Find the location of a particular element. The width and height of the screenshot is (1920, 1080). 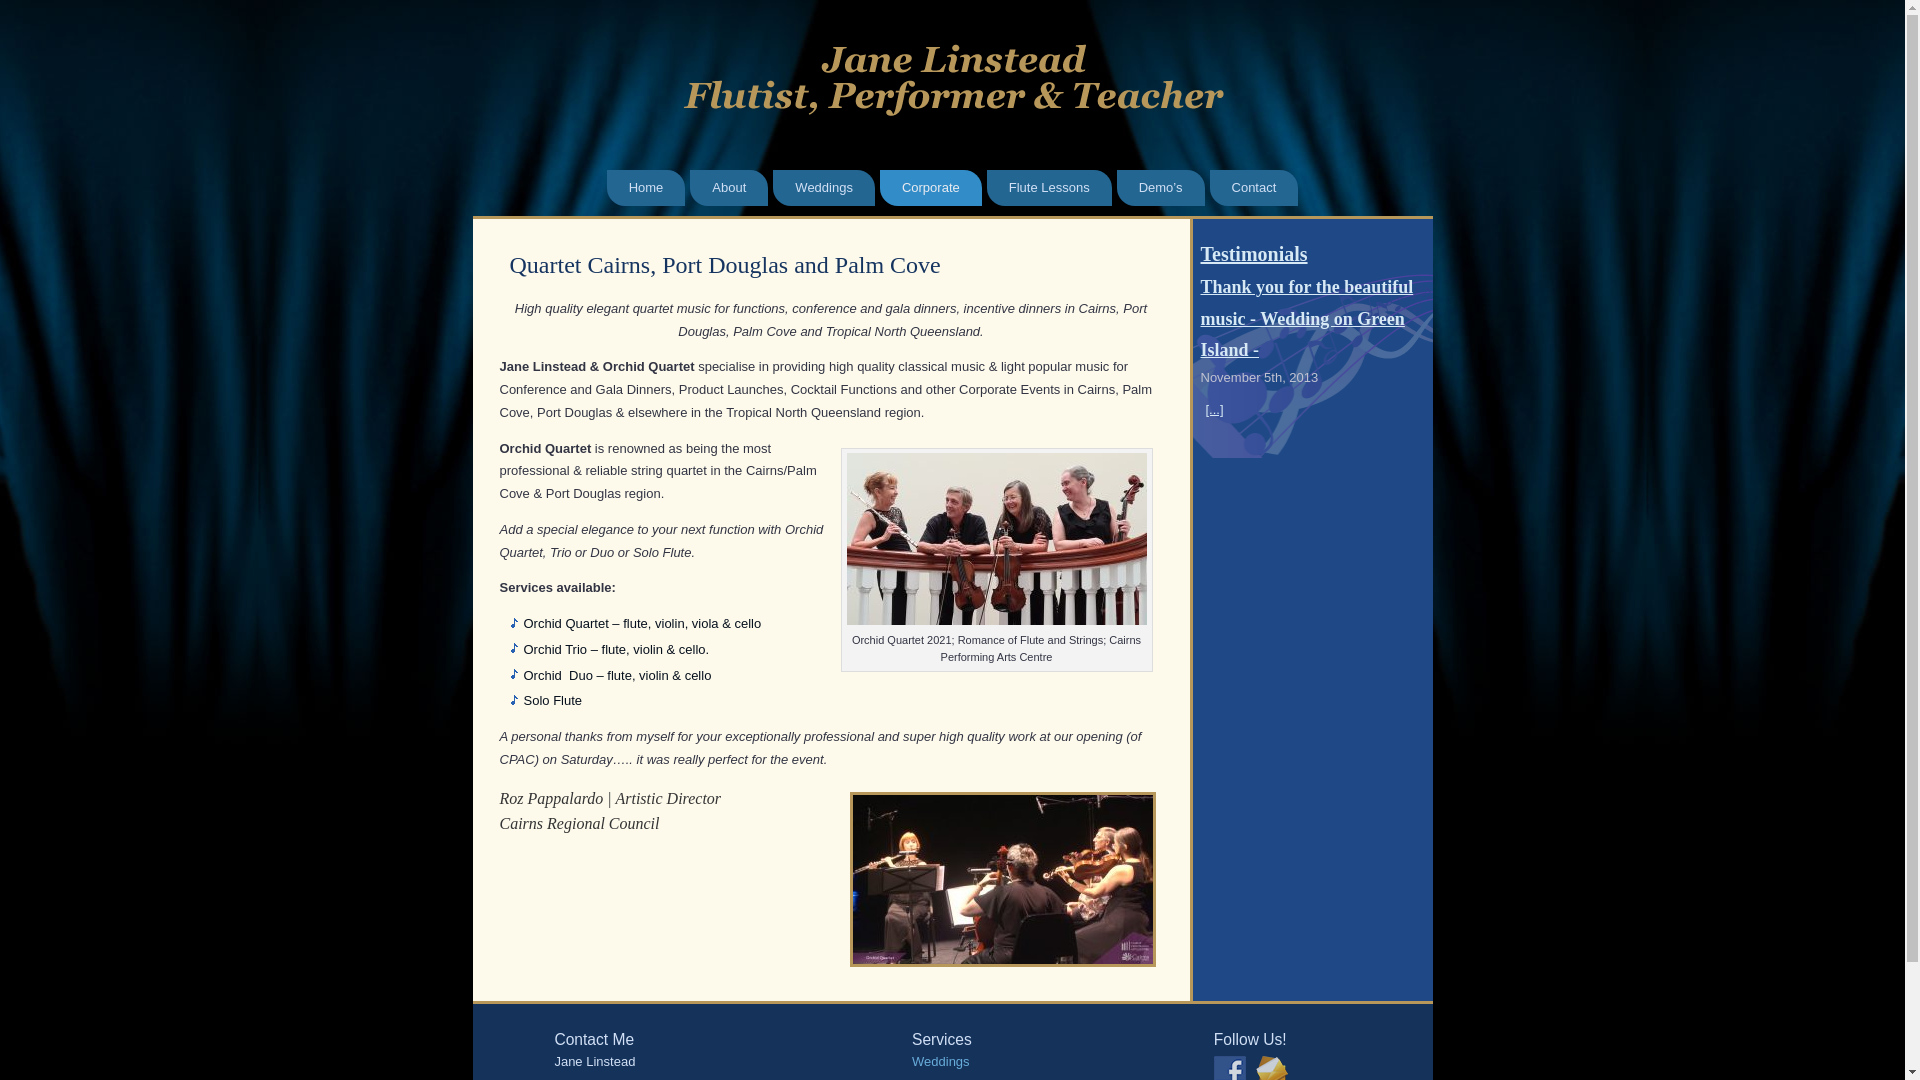

About is located at coordinates (729, 188).